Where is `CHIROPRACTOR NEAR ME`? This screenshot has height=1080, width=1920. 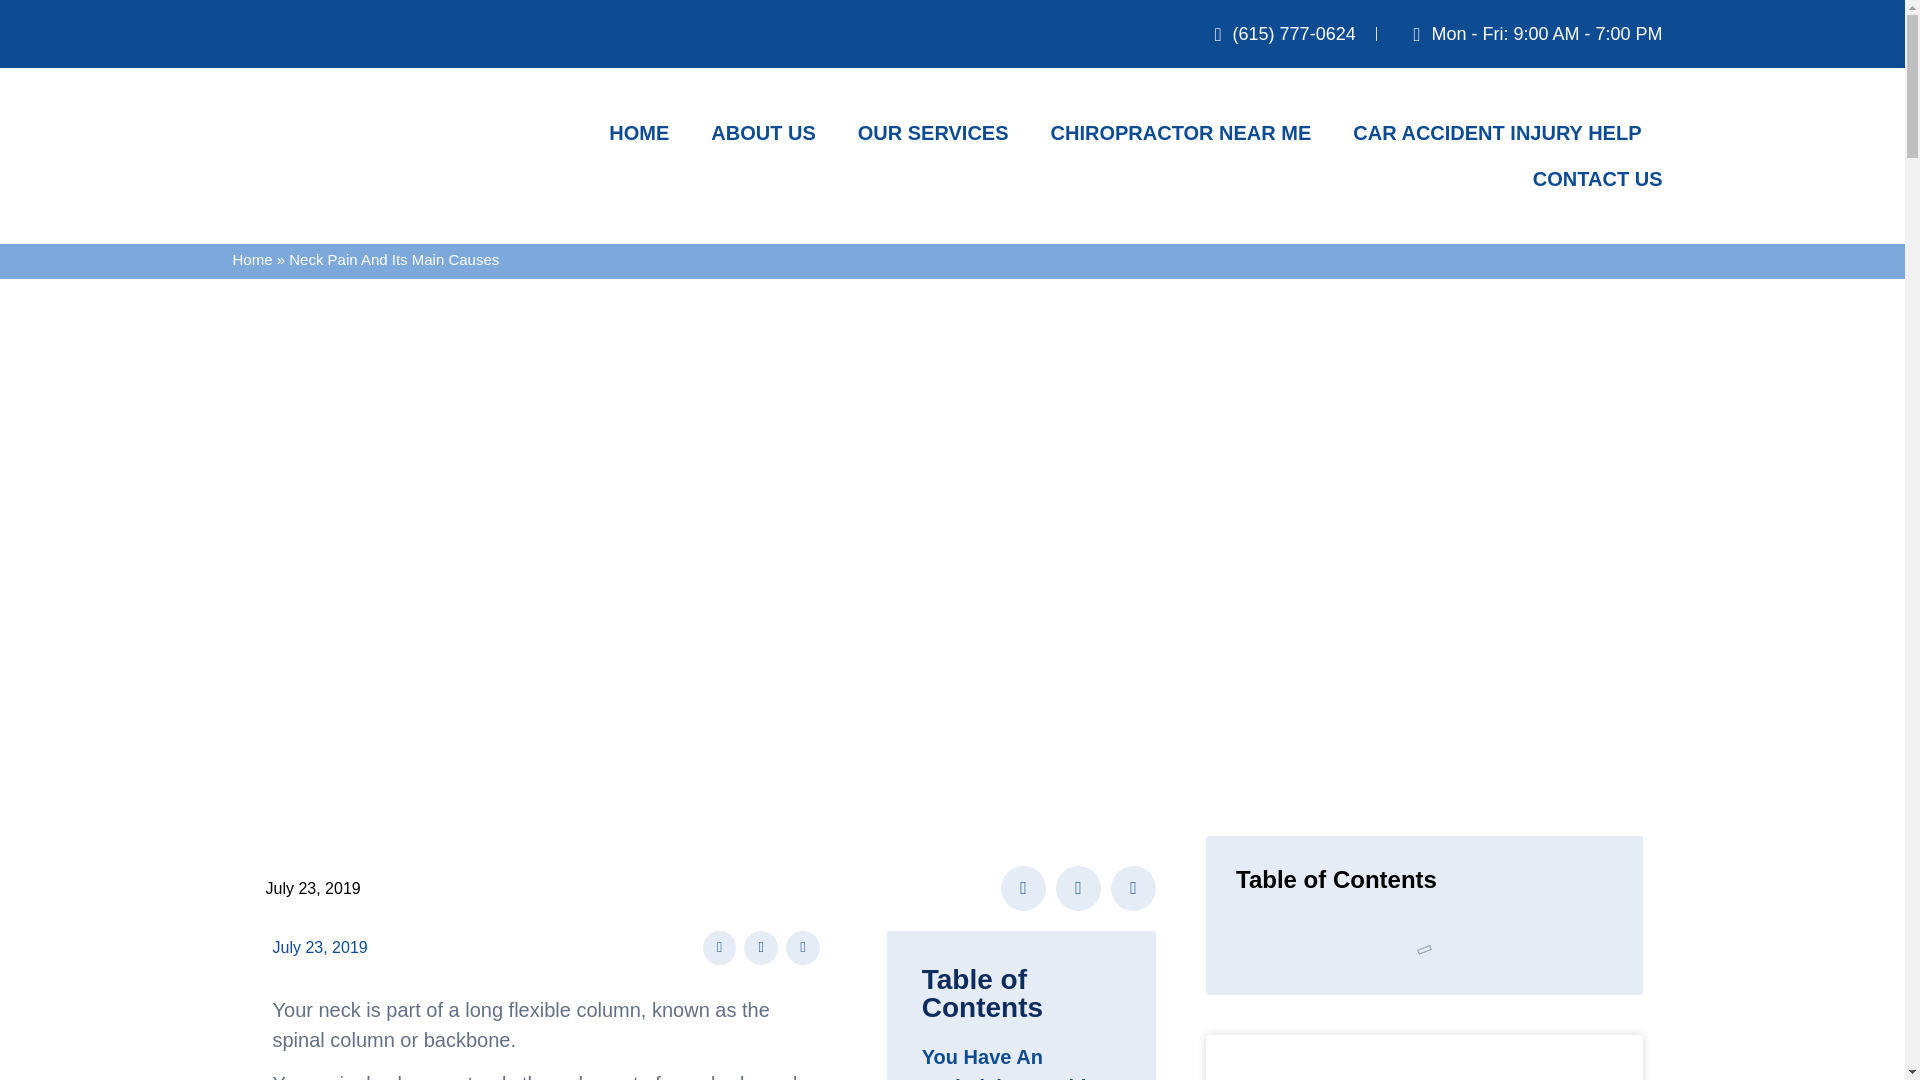 CHIROPRACTOR NEAR ME is located at coordinates (1180, 132).